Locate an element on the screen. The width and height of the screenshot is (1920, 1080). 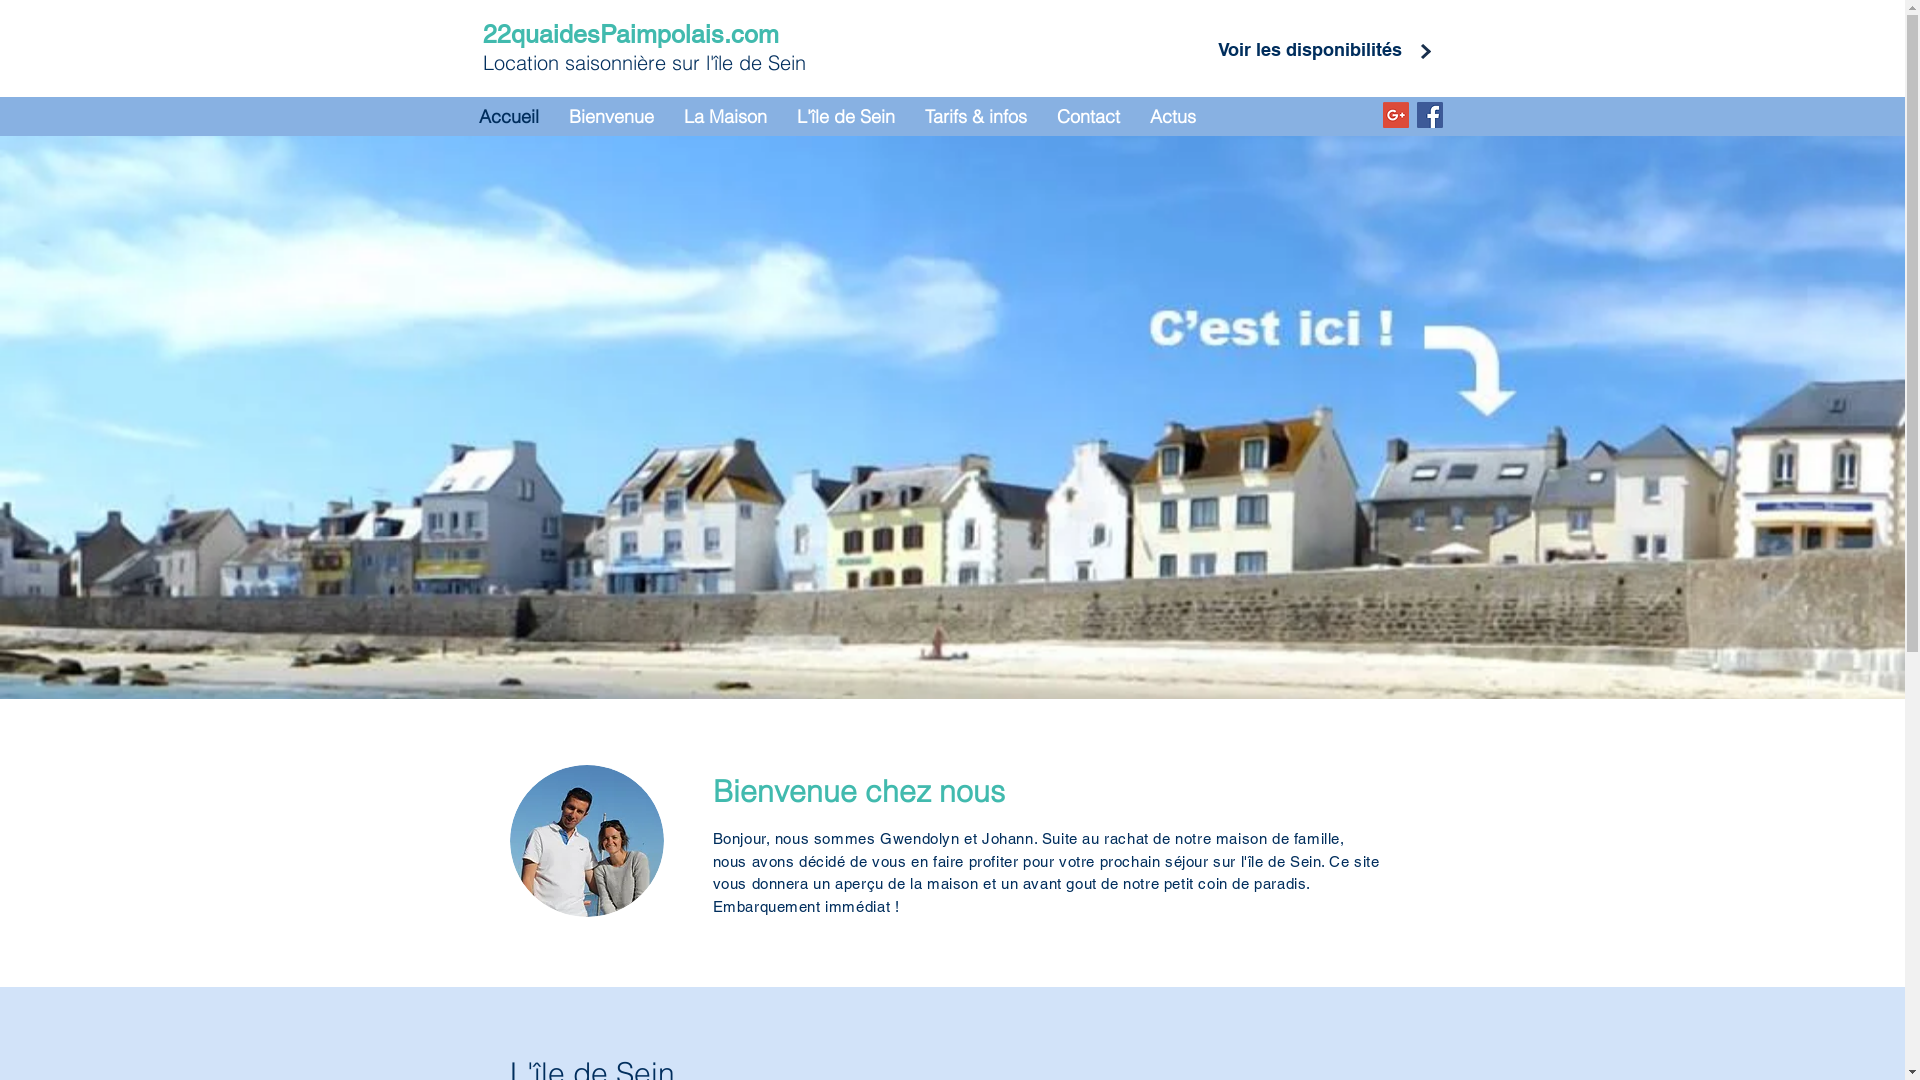
La Maison is located at coordinates (724, 117).